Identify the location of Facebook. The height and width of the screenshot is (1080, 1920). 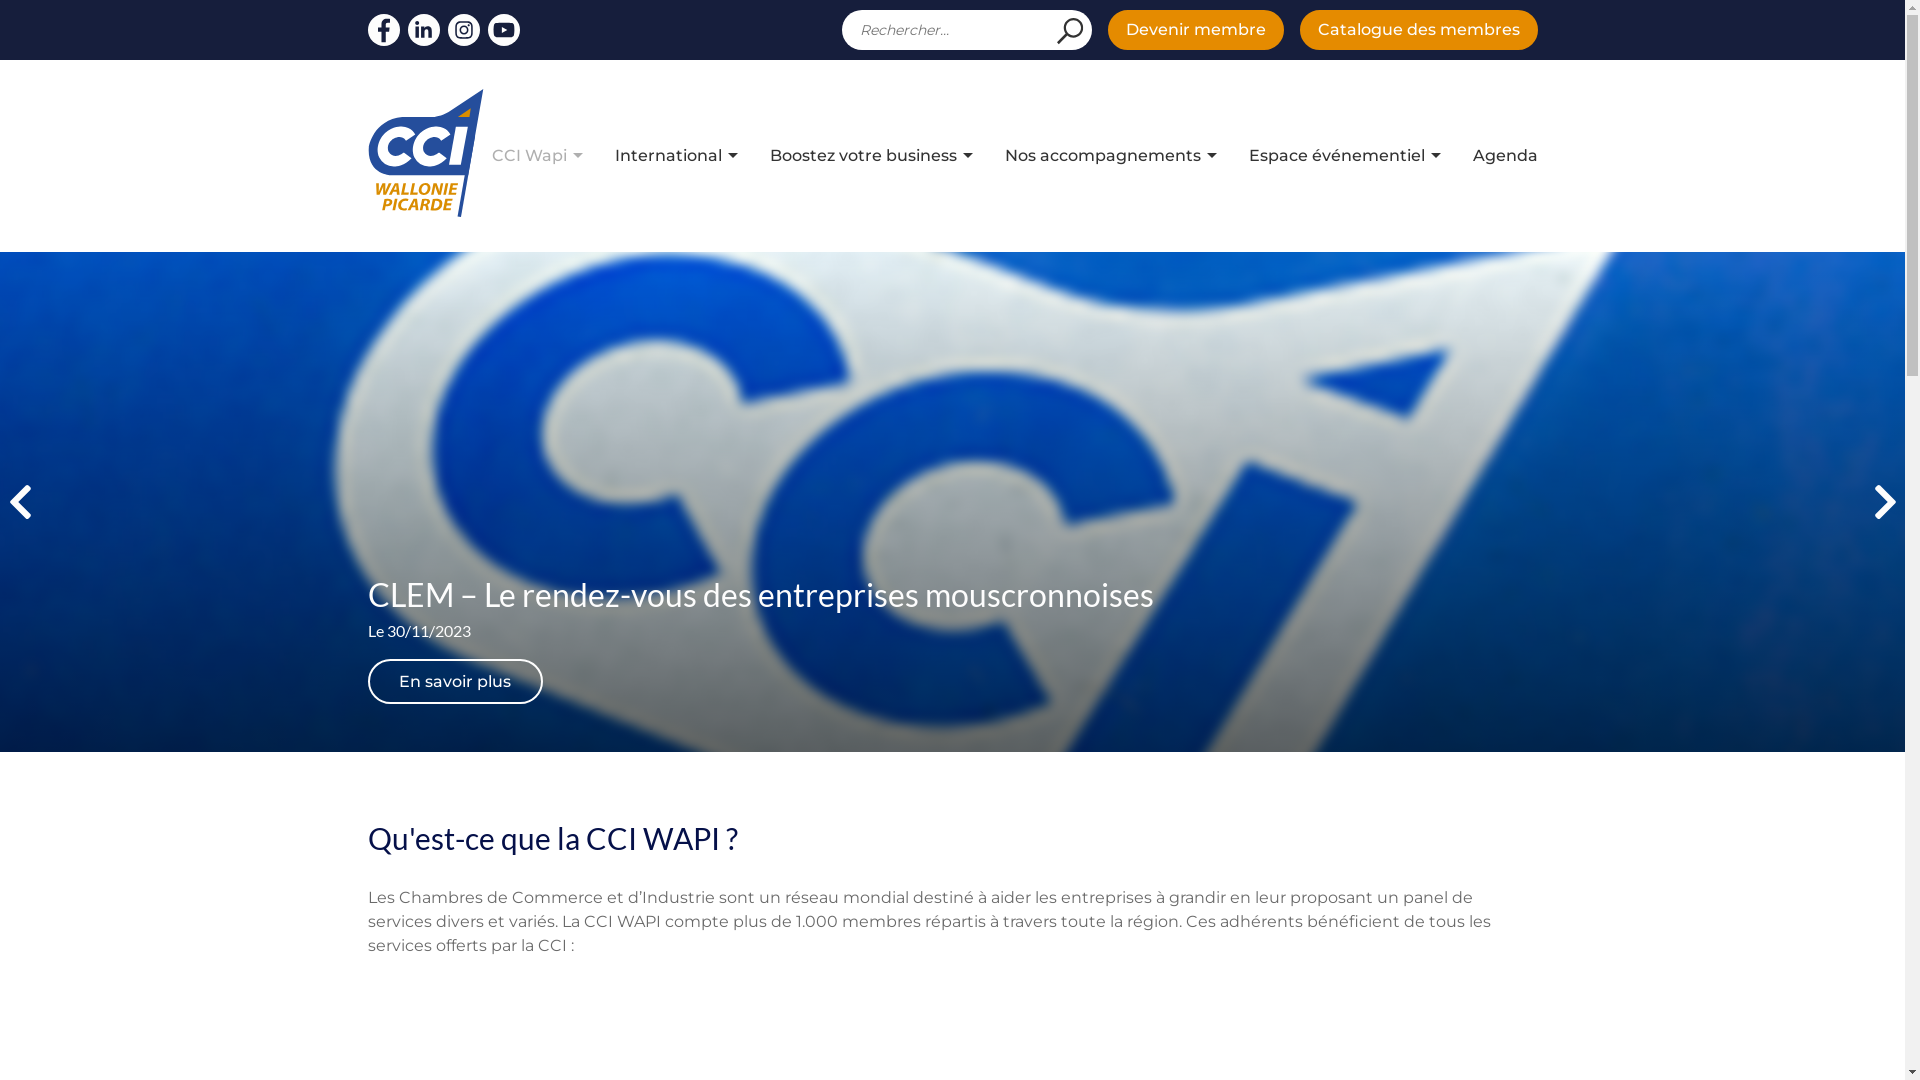
(384, 30).